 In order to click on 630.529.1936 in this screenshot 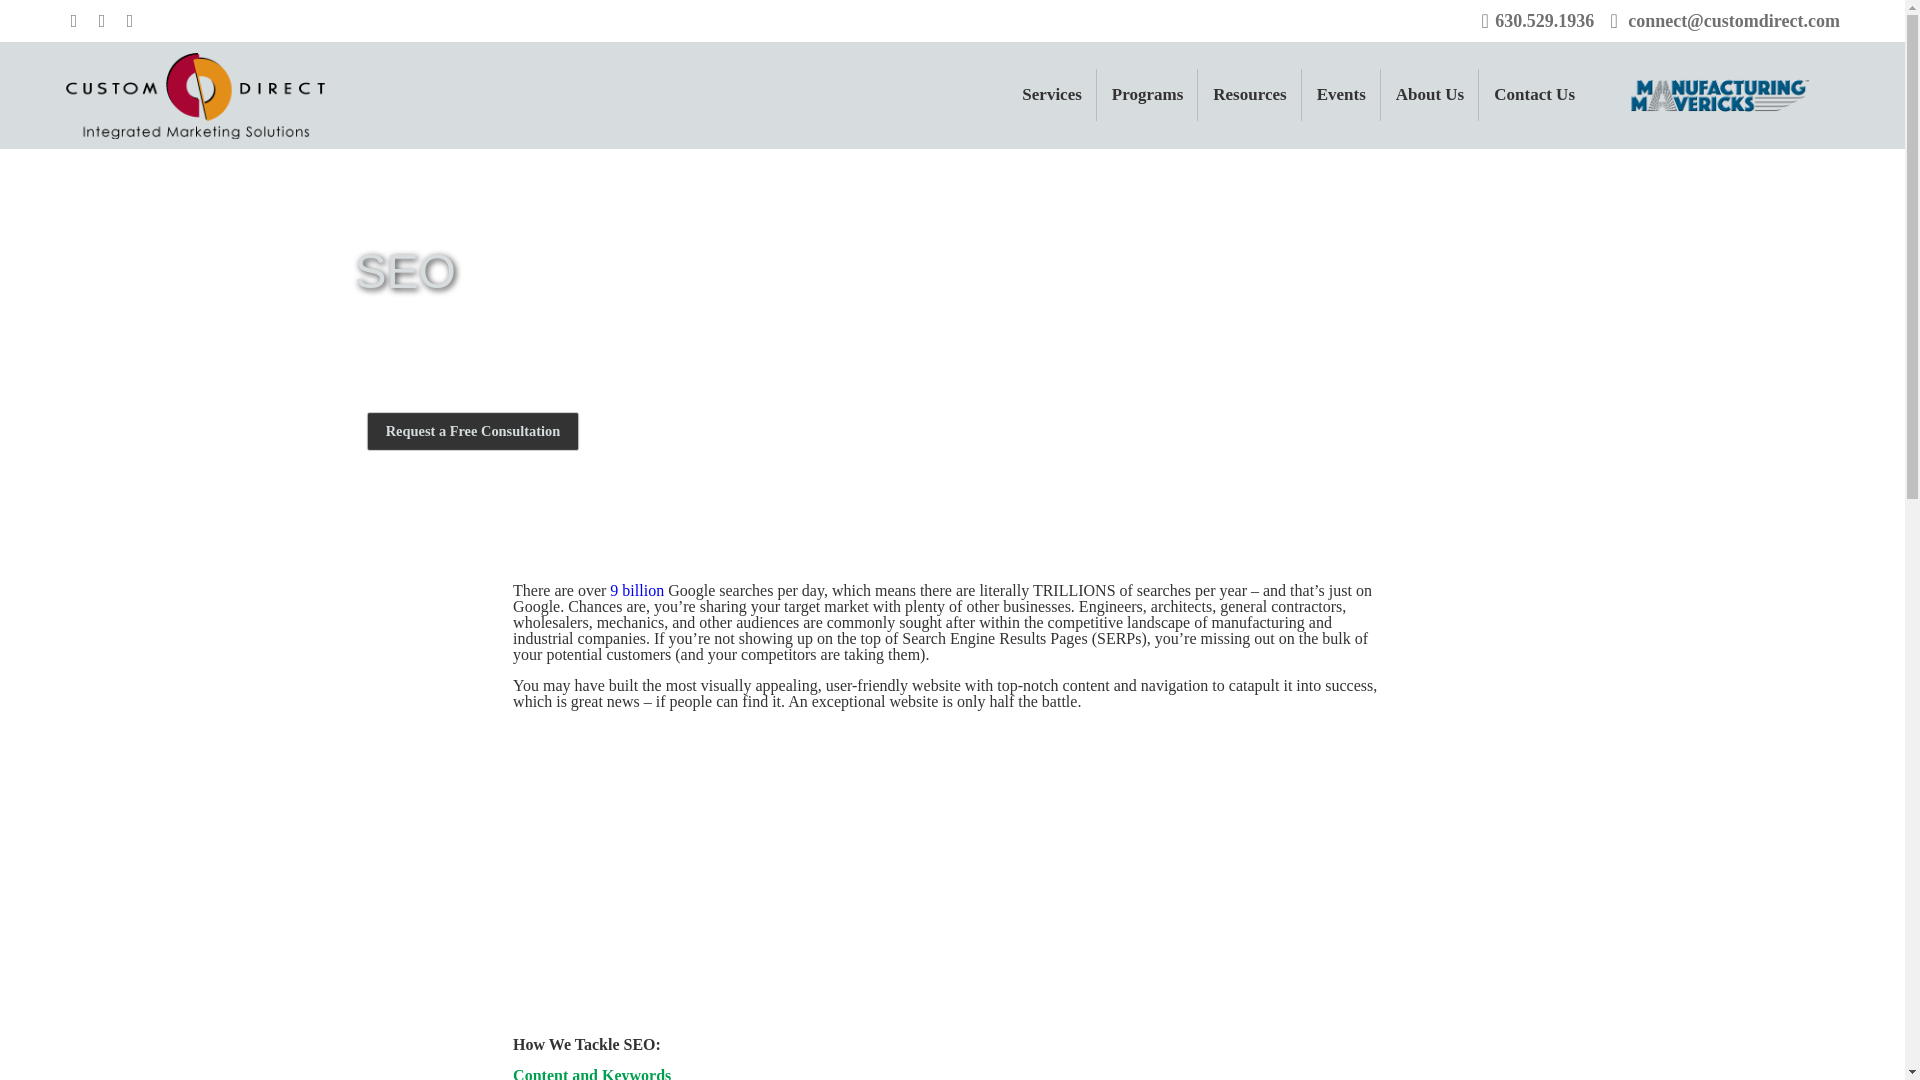, I will do `click(1544, 20)`.